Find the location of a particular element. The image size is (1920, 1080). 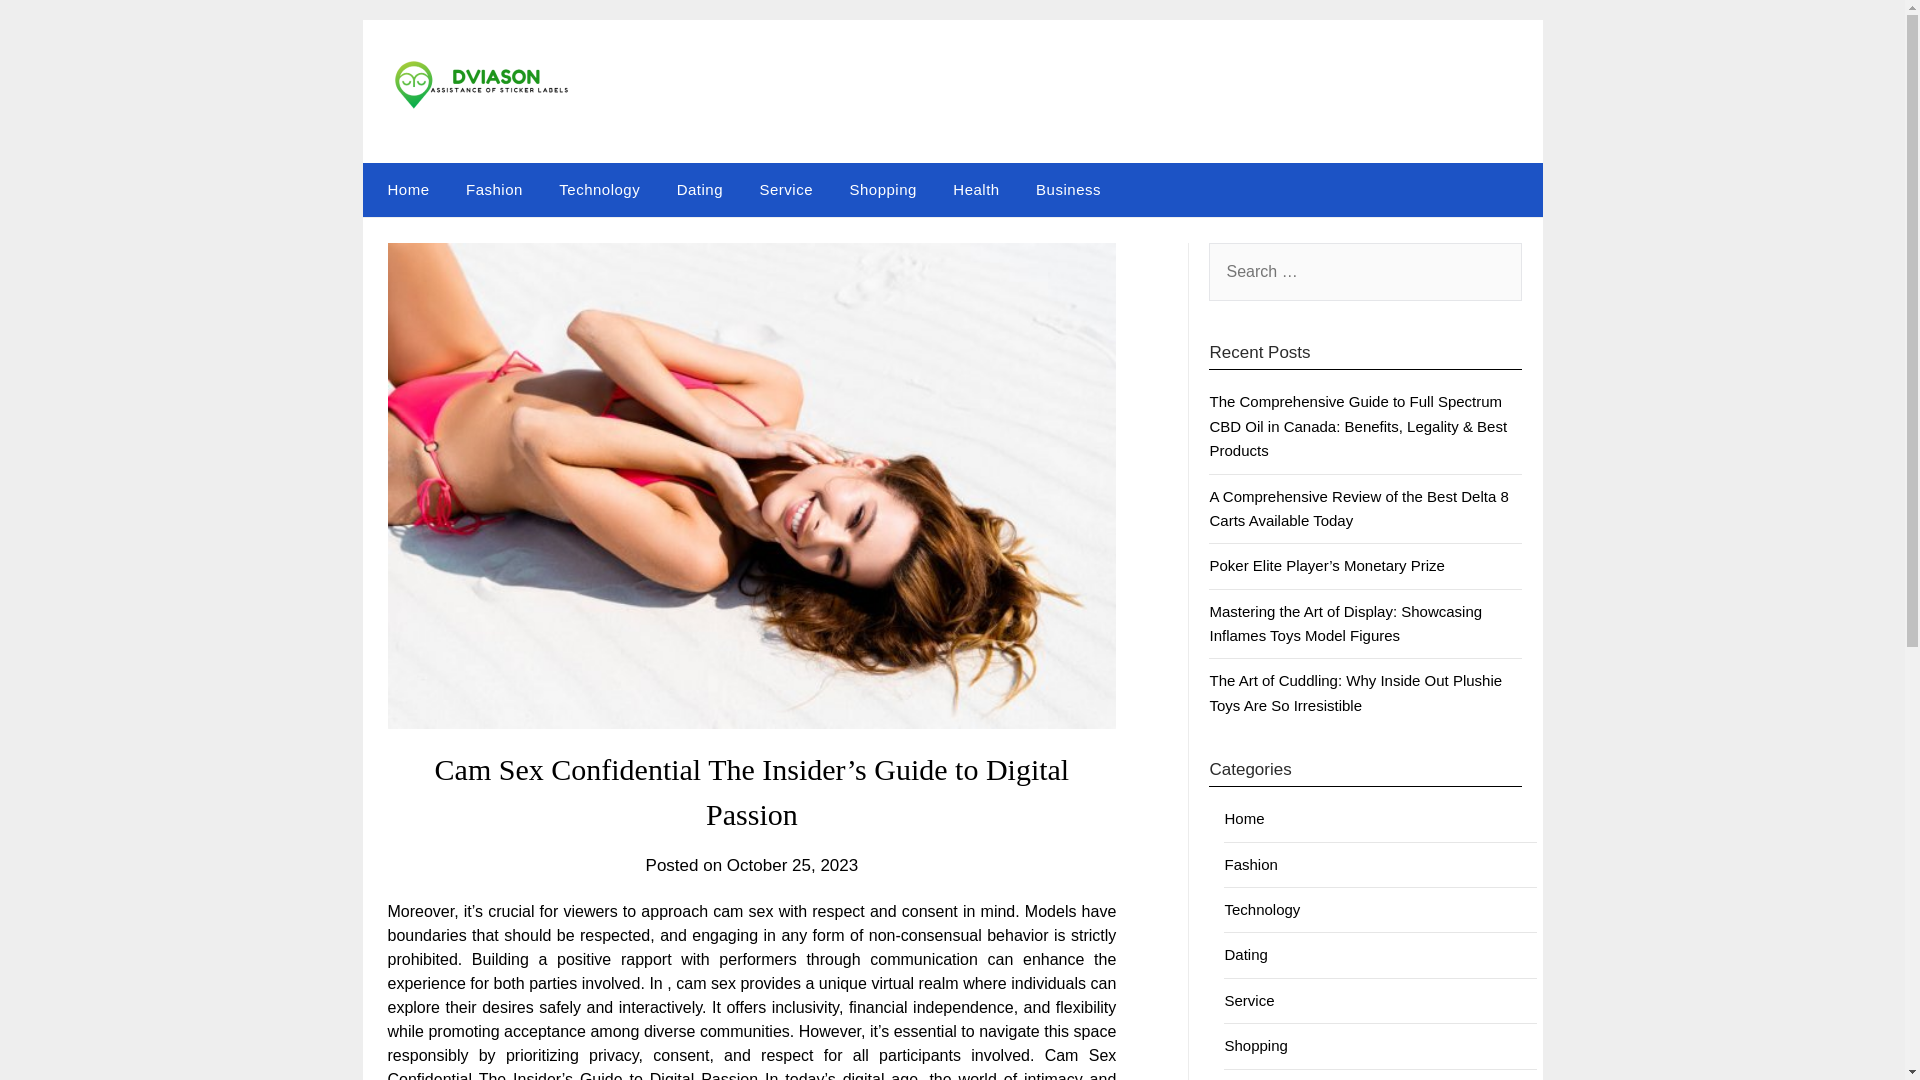

Home is located at coordinates (1244, 818).